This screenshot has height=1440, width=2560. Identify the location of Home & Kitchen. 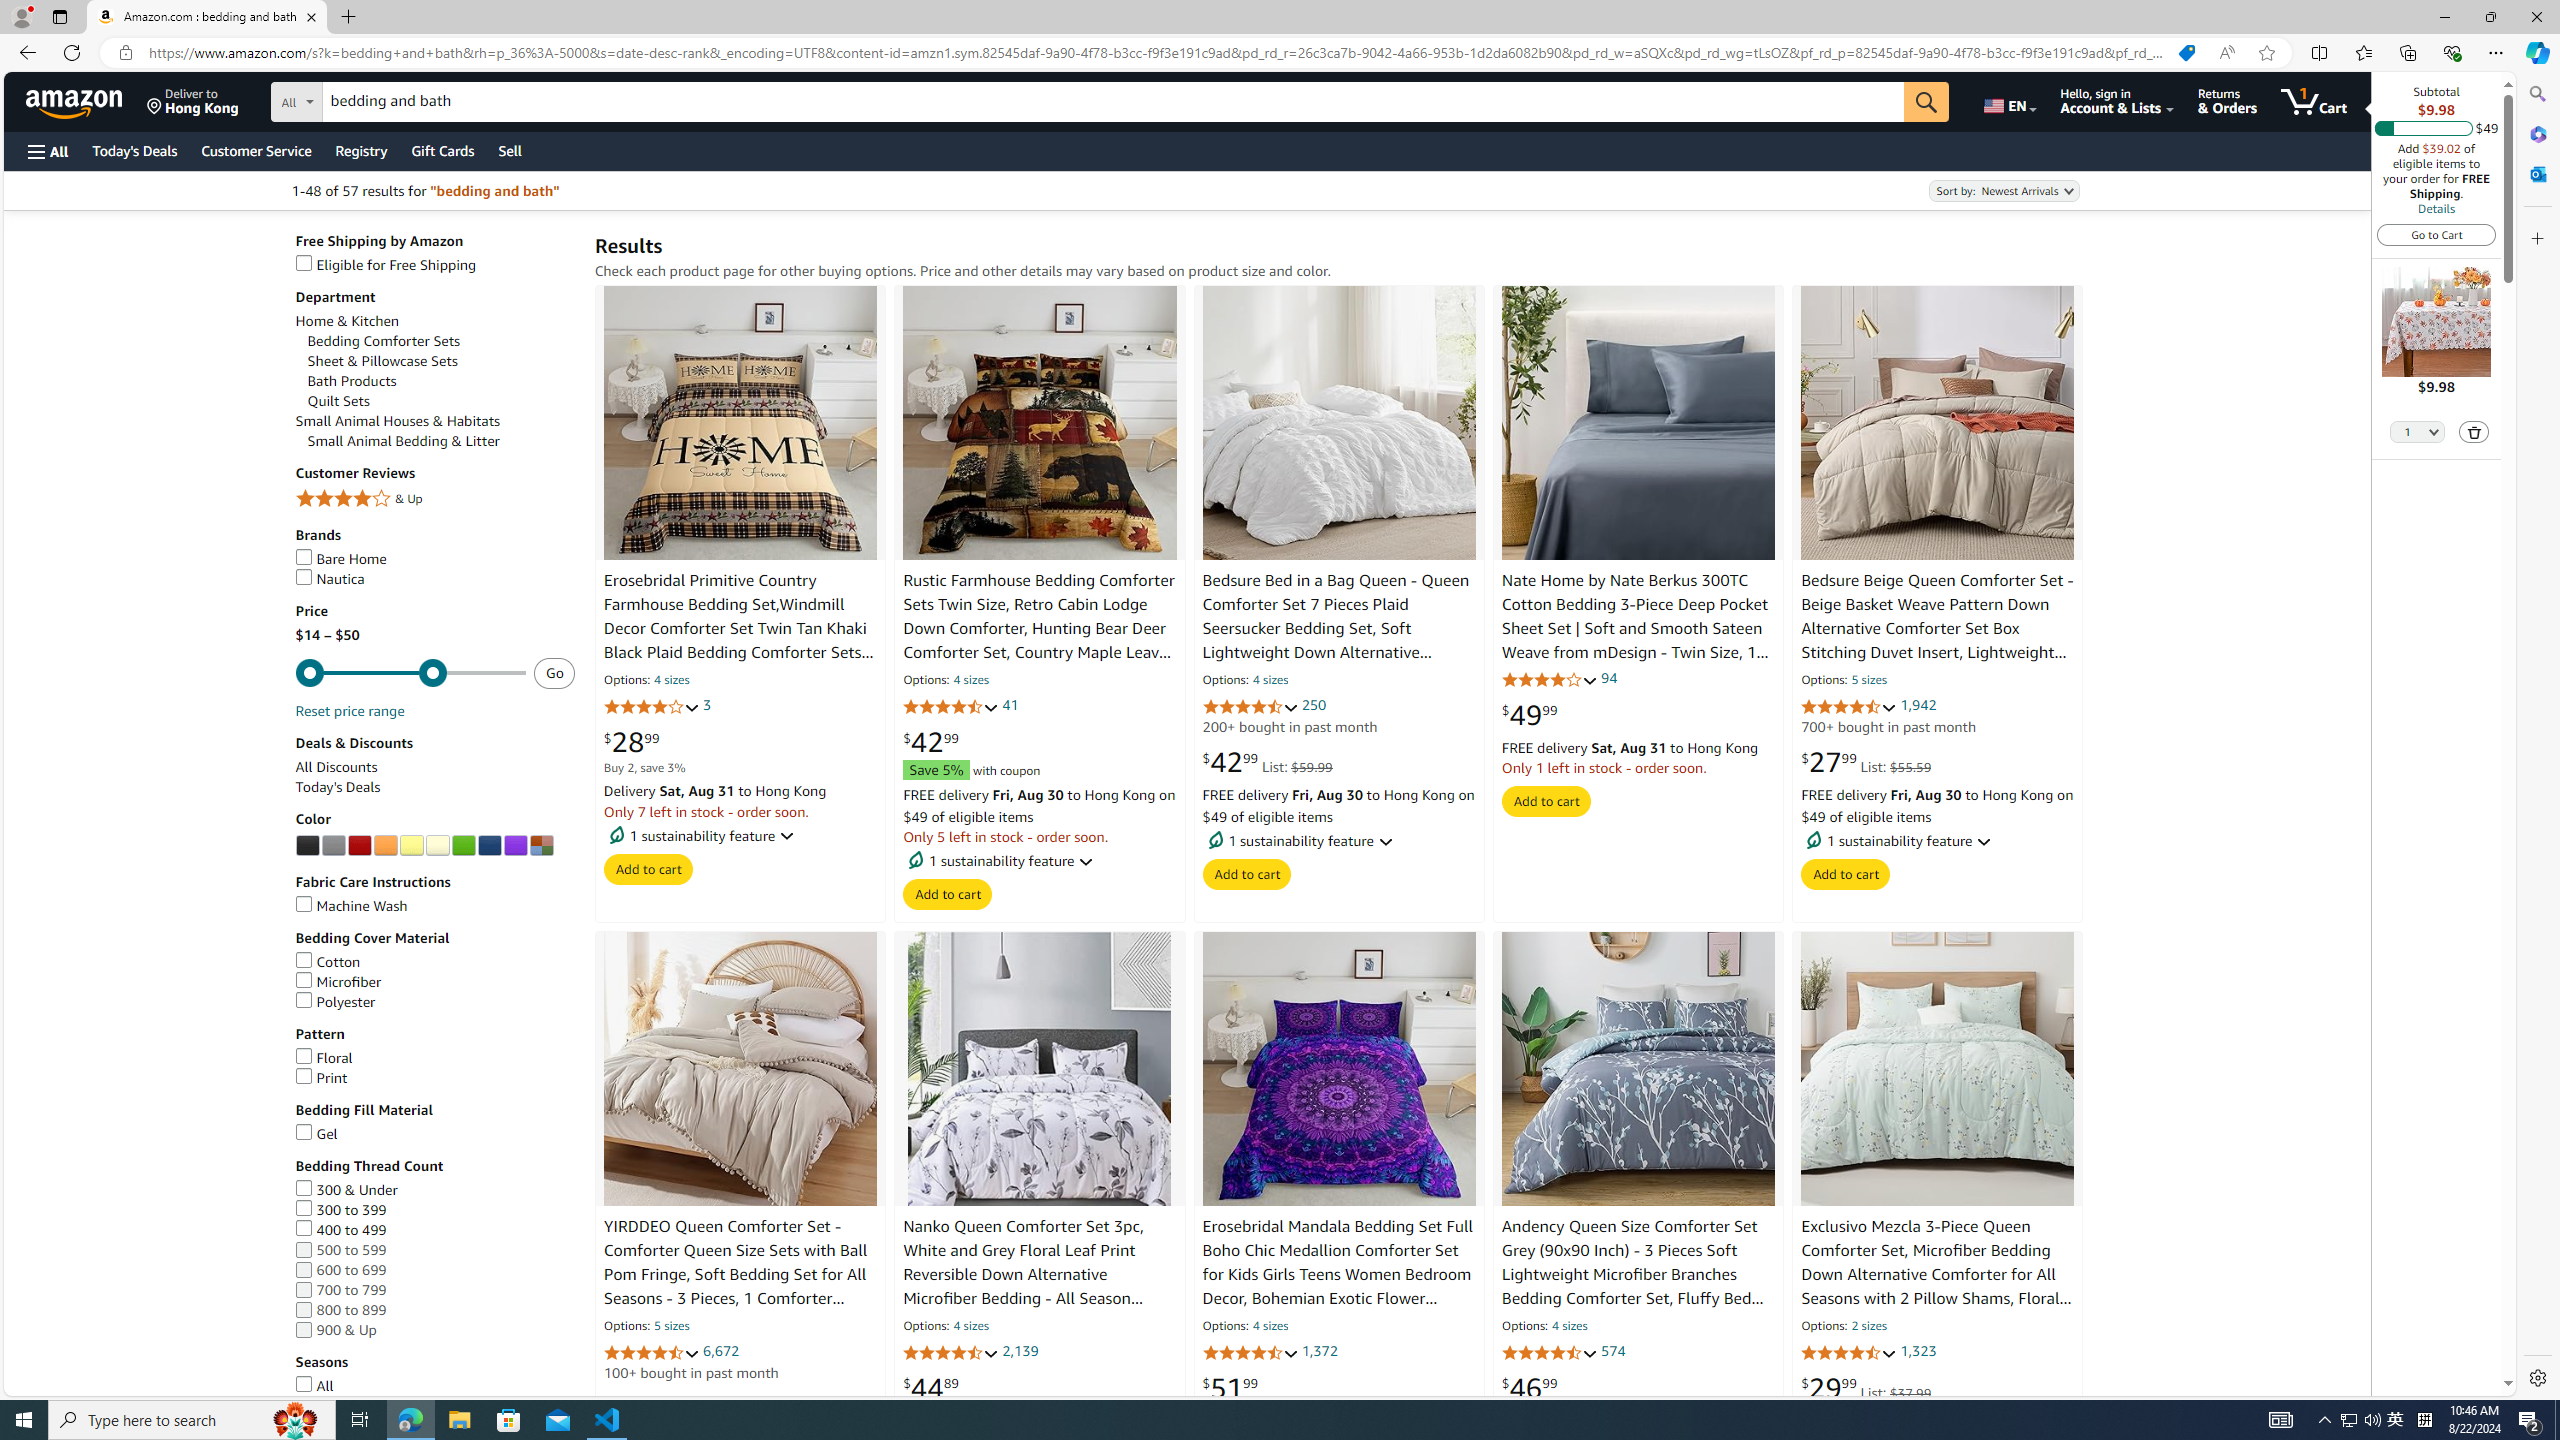
(435, 320).